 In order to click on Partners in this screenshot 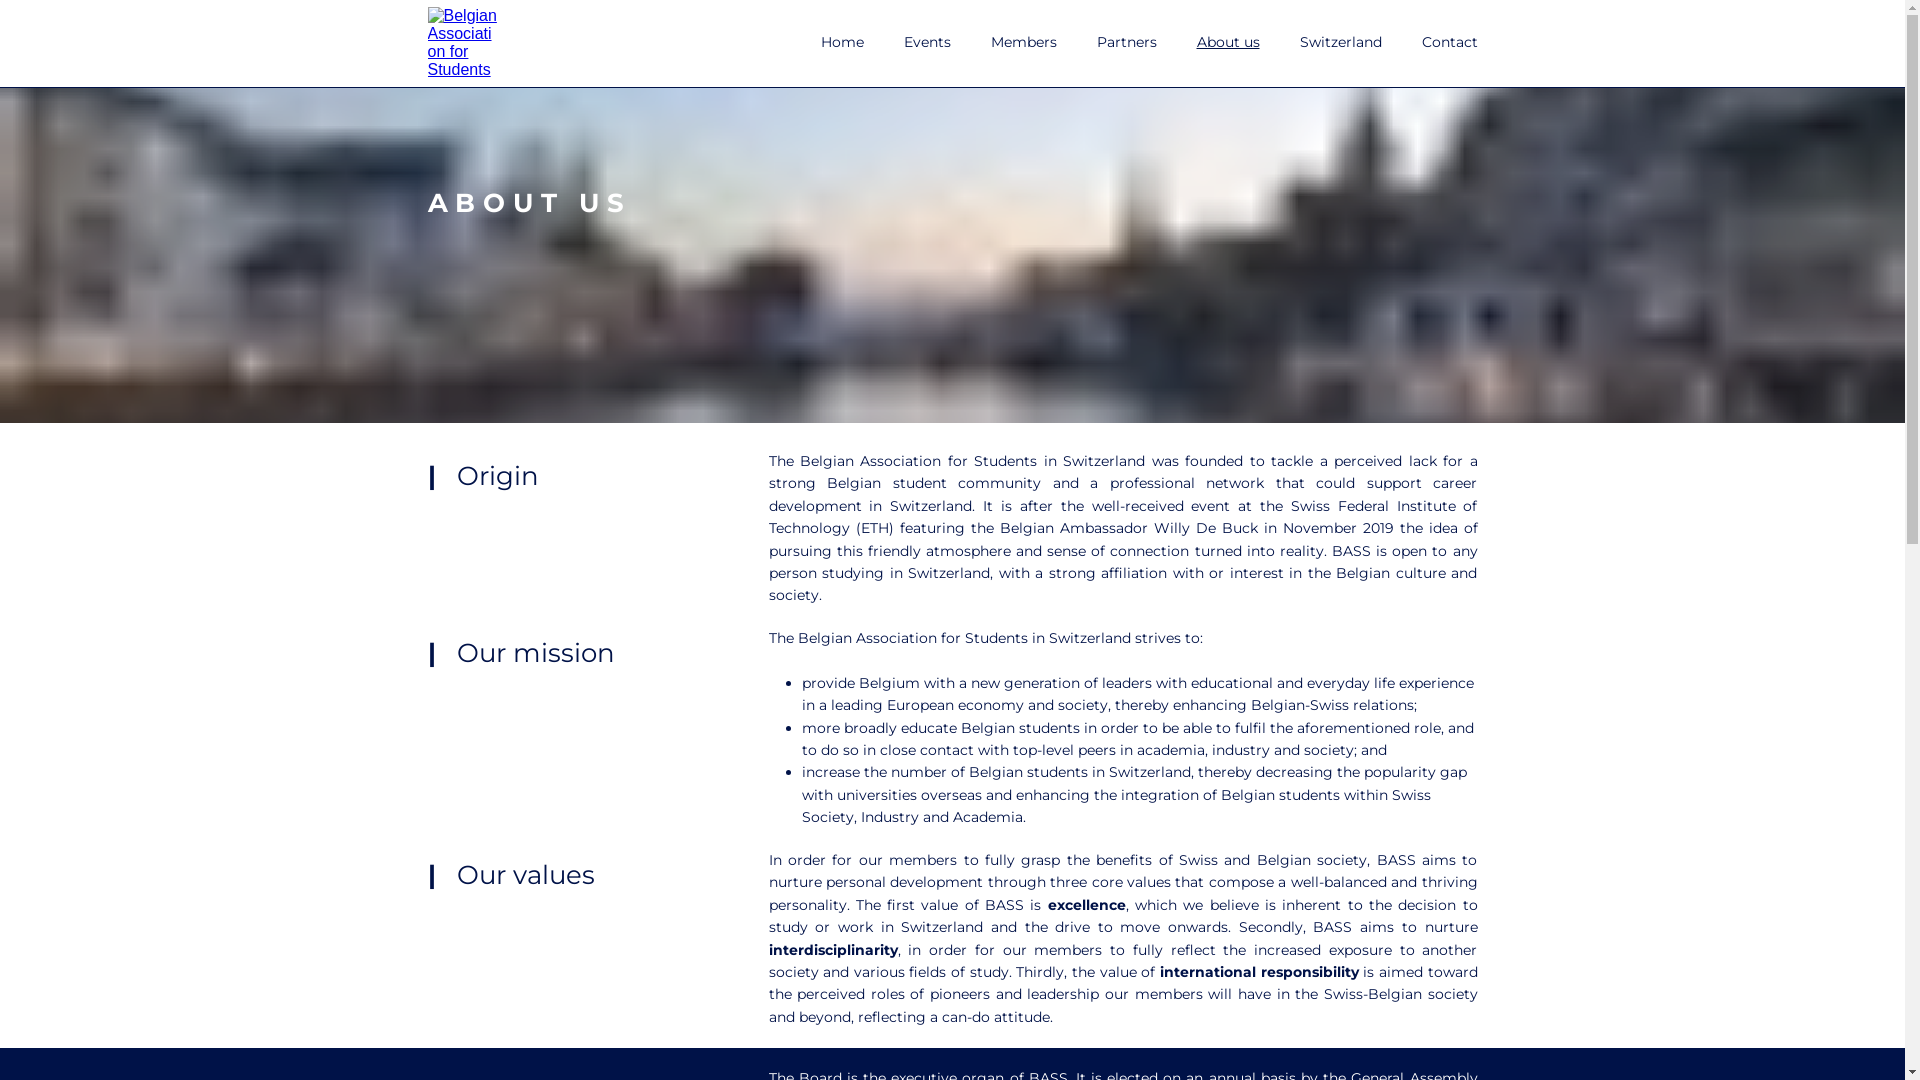, I will do `click(1126, 42)`.